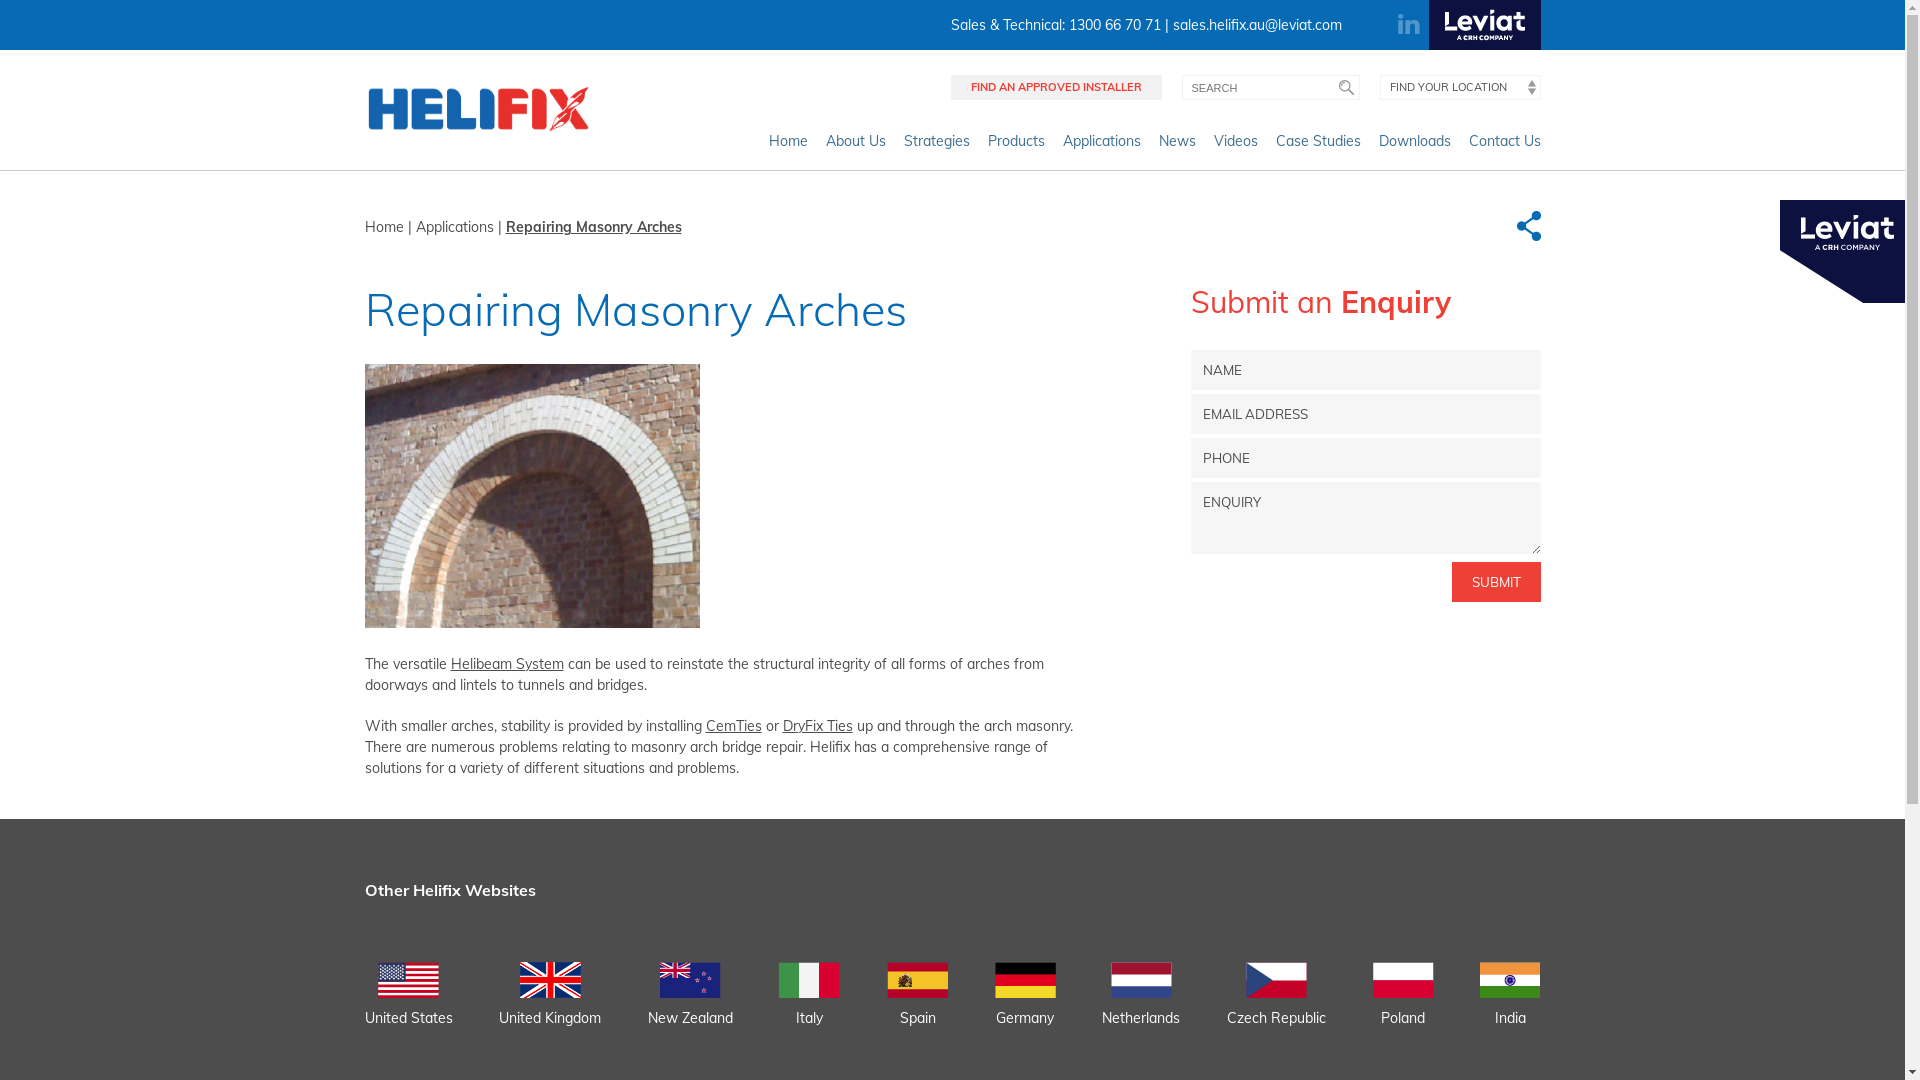  What do you see at coordinates (594, 227) in the screenshot?
I see `Repairing Masonry Arches` at bounding box center [594, 227].